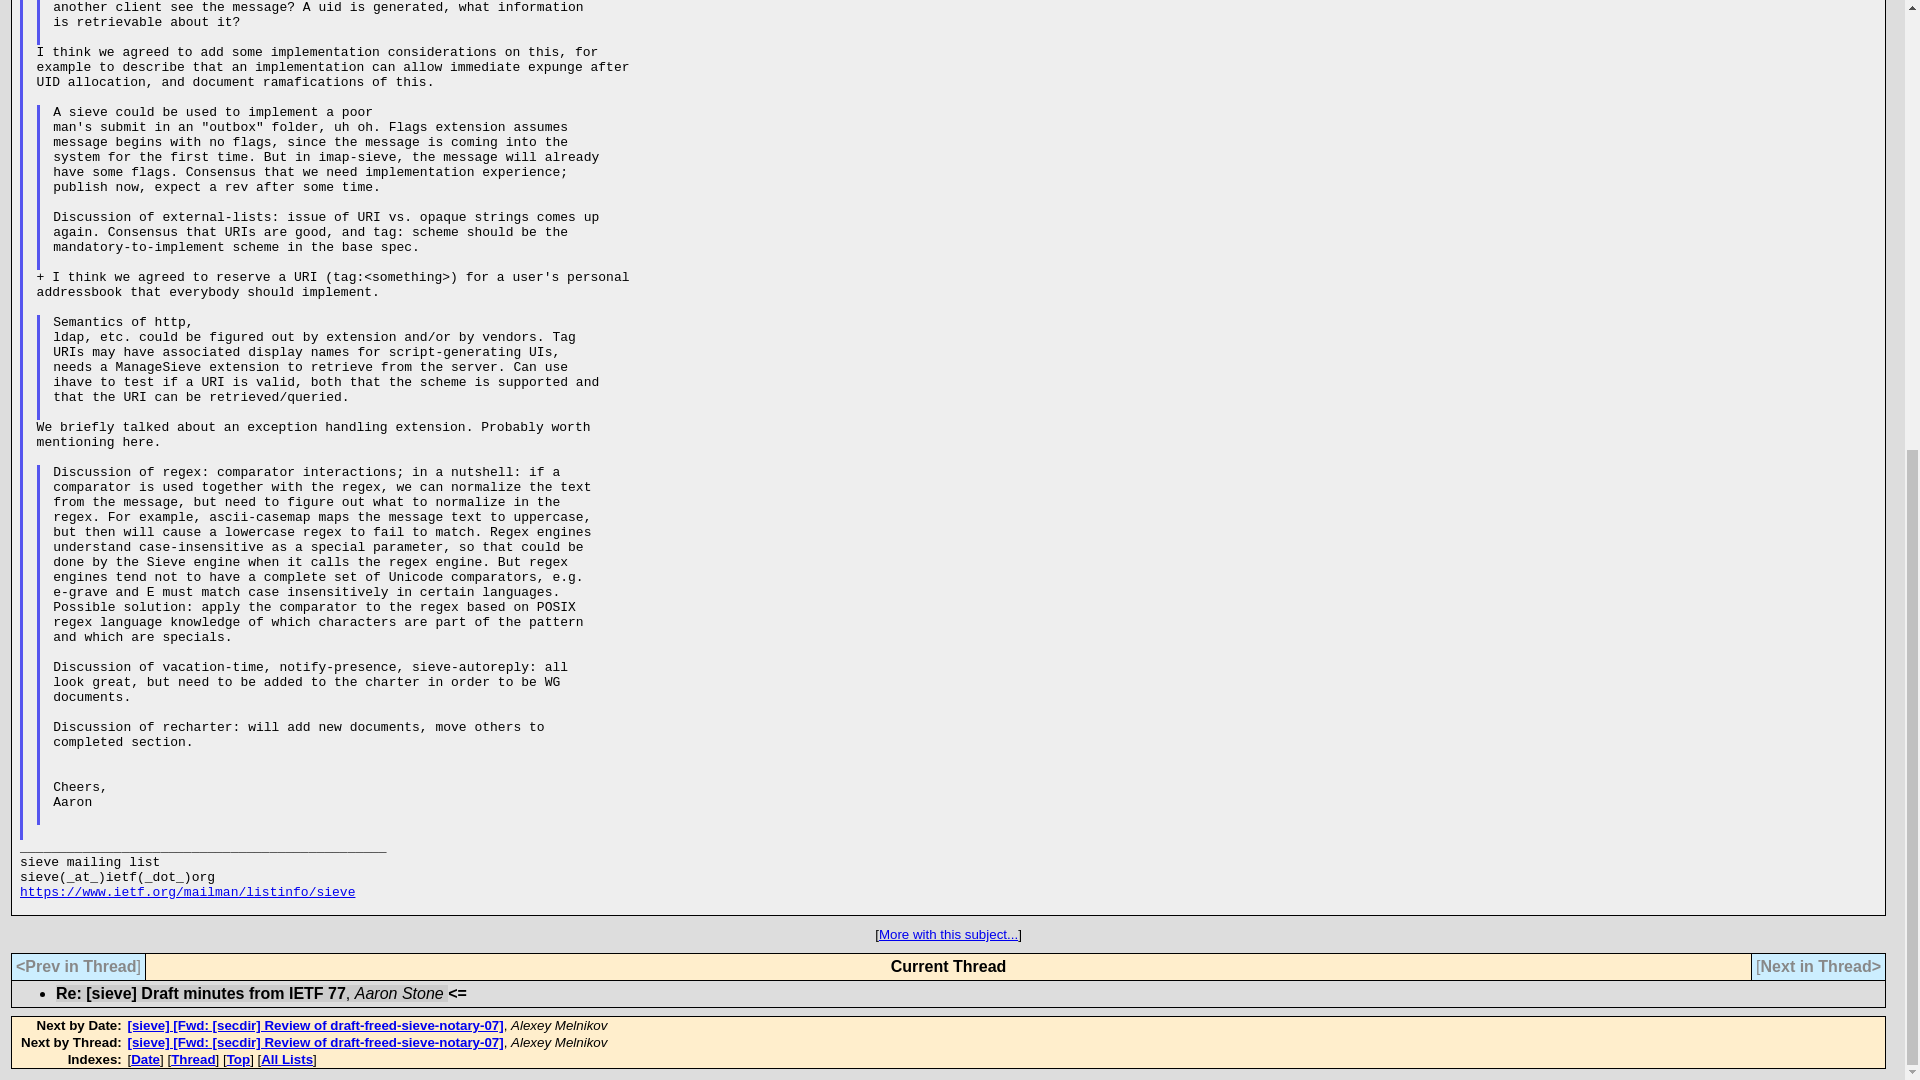 This screenshot has height=1080, width=1920. What do you see at coordinates (192, 1059) in the screenshot?
I see `Thread` at bounding box center [192, 1059].